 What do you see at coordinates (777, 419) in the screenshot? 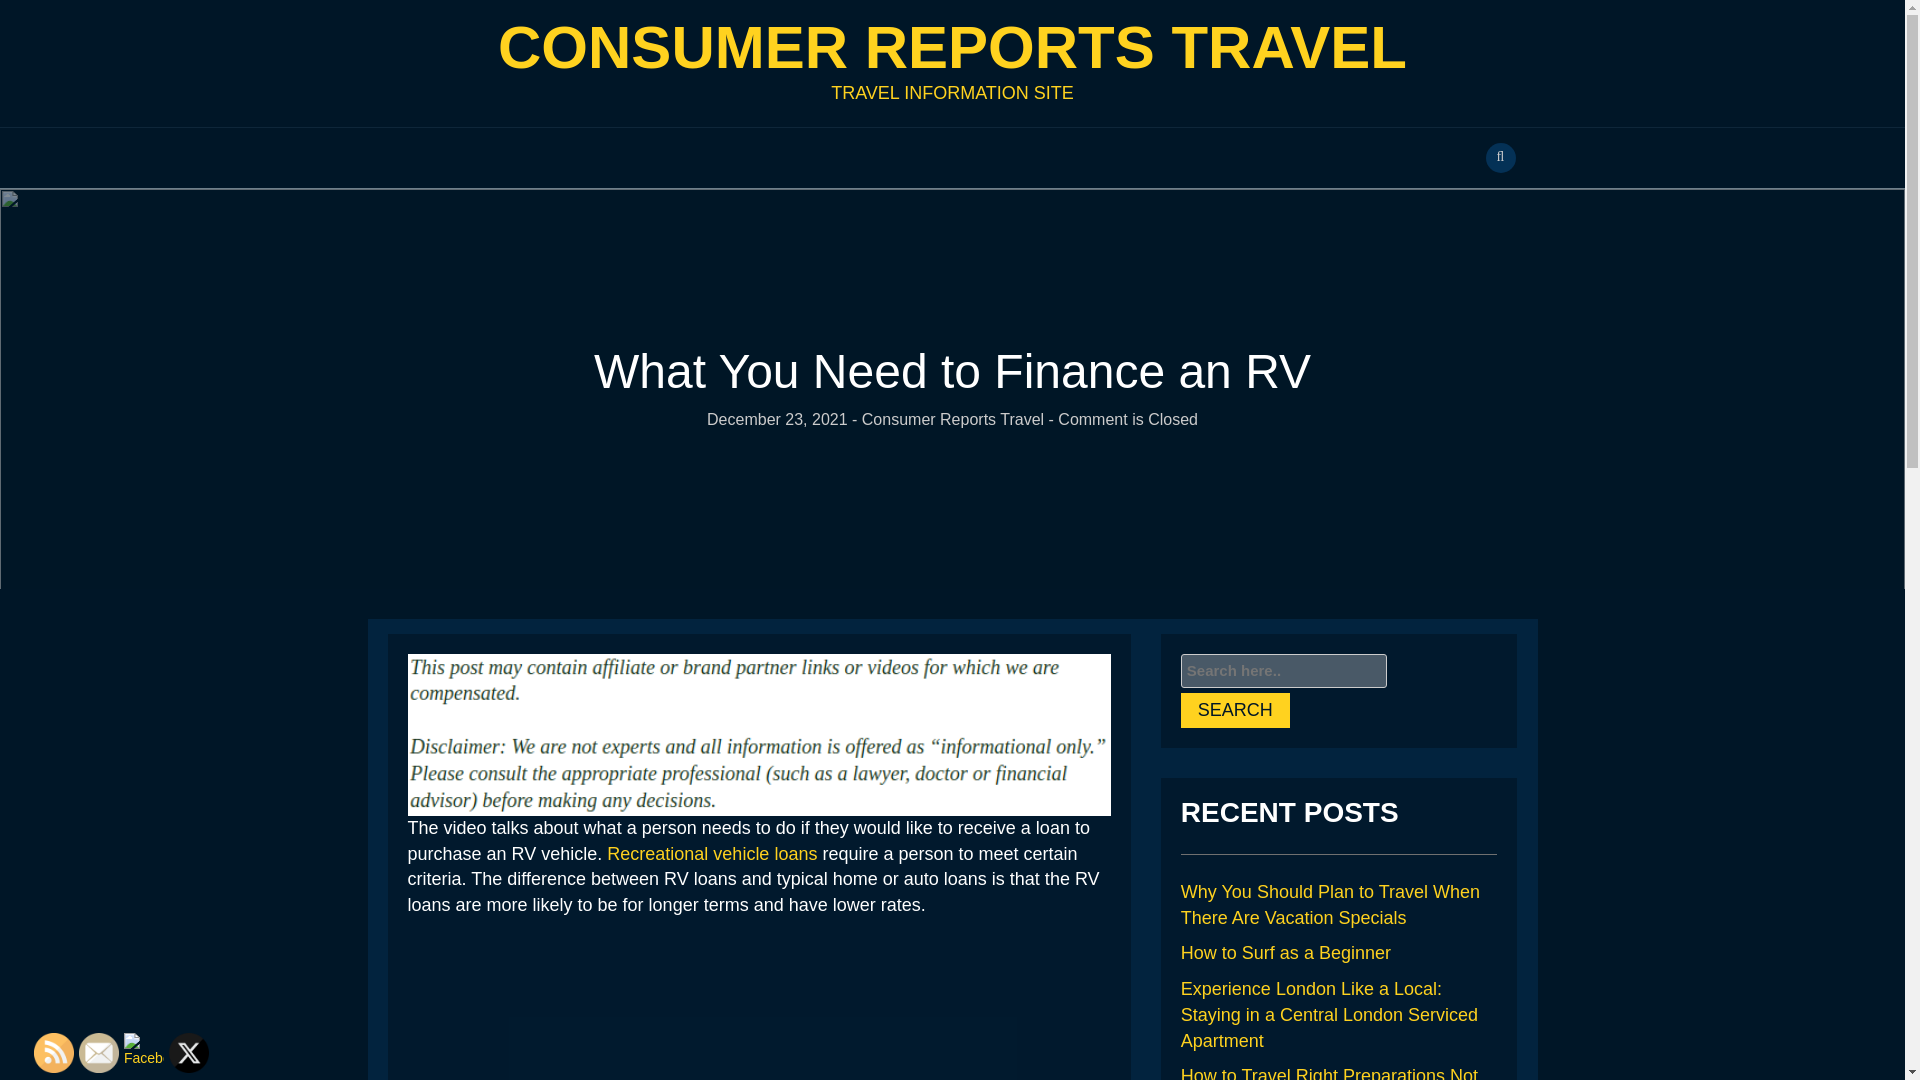
I see `December 23, 2021` at bounding box center [777, 419].